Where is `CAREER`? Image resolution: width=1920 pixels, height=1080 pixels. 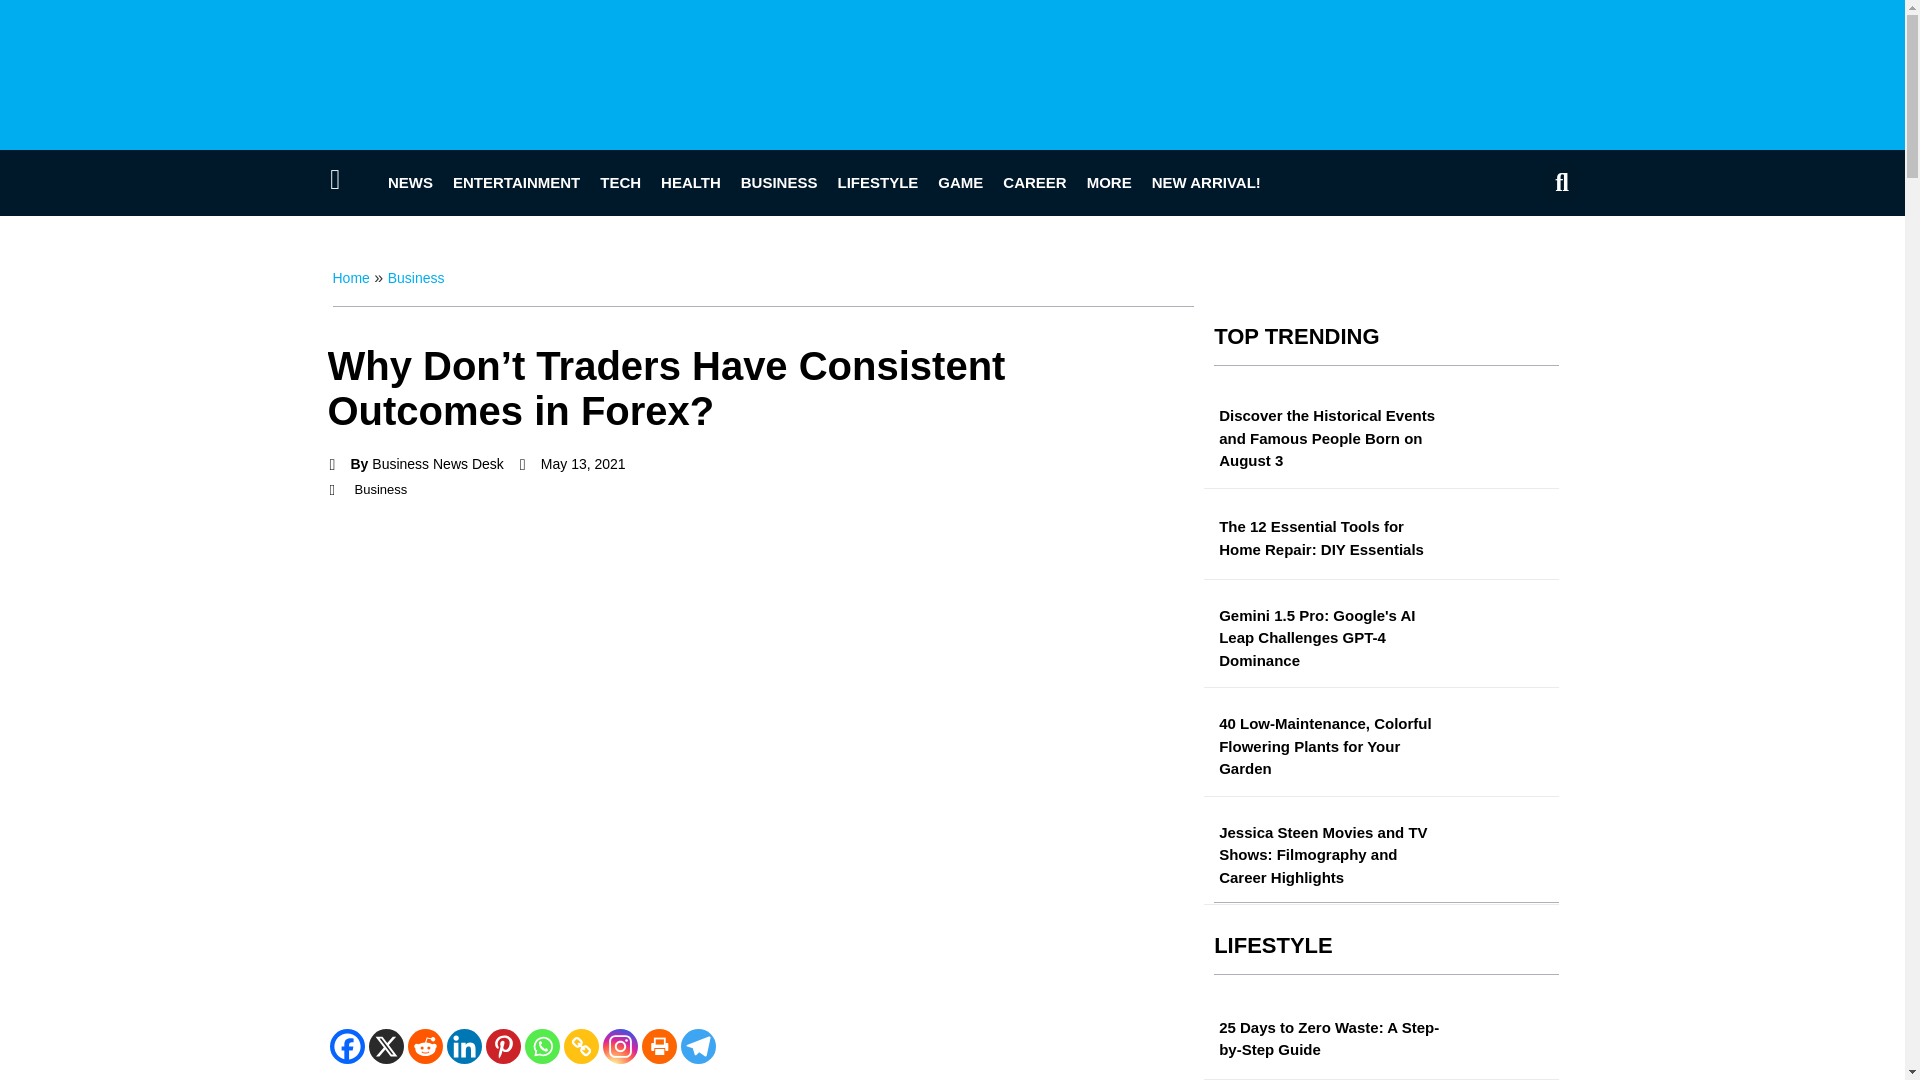
CAREER is located at coordinates (1034, 182).